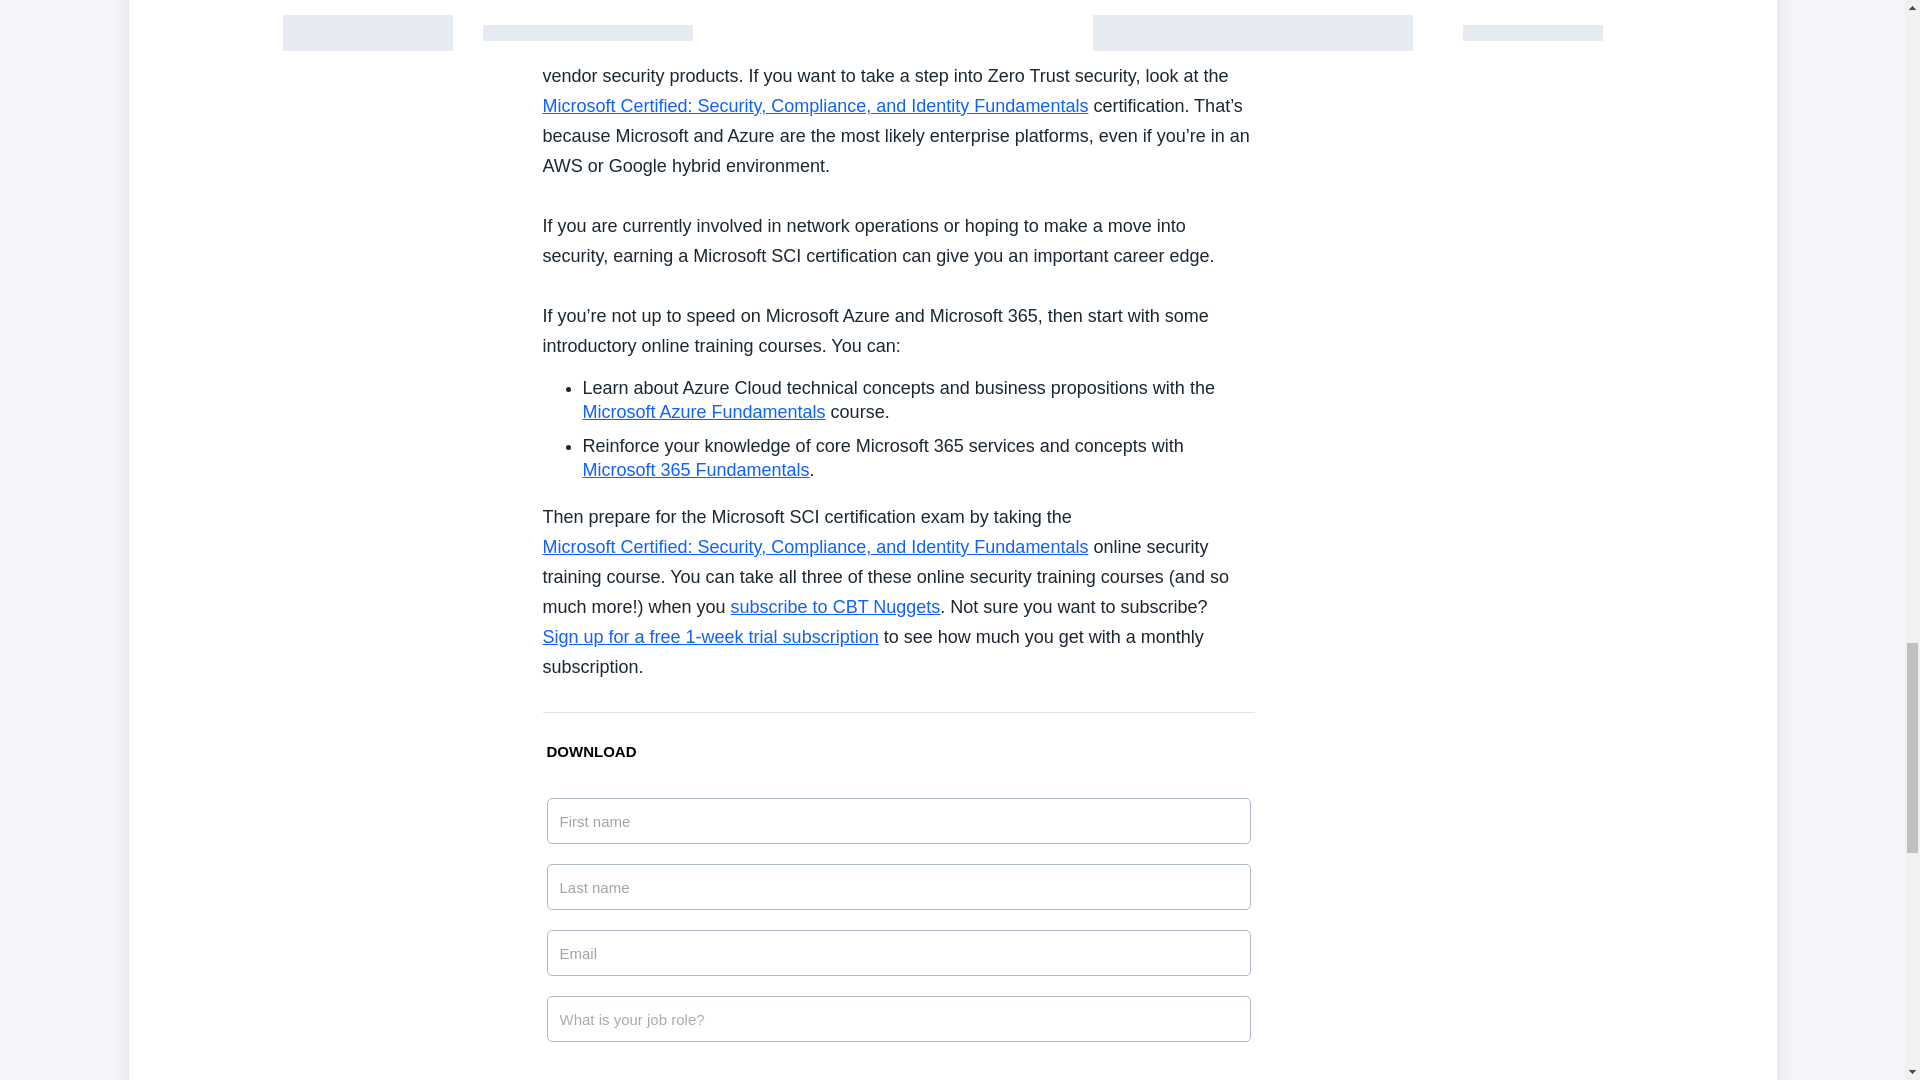 This screenshot has width=1920, height=1080. Describe the element at coordinates (694, 470) in the screenshot. I see `Microsoft 365 Fundamentals` at that location.